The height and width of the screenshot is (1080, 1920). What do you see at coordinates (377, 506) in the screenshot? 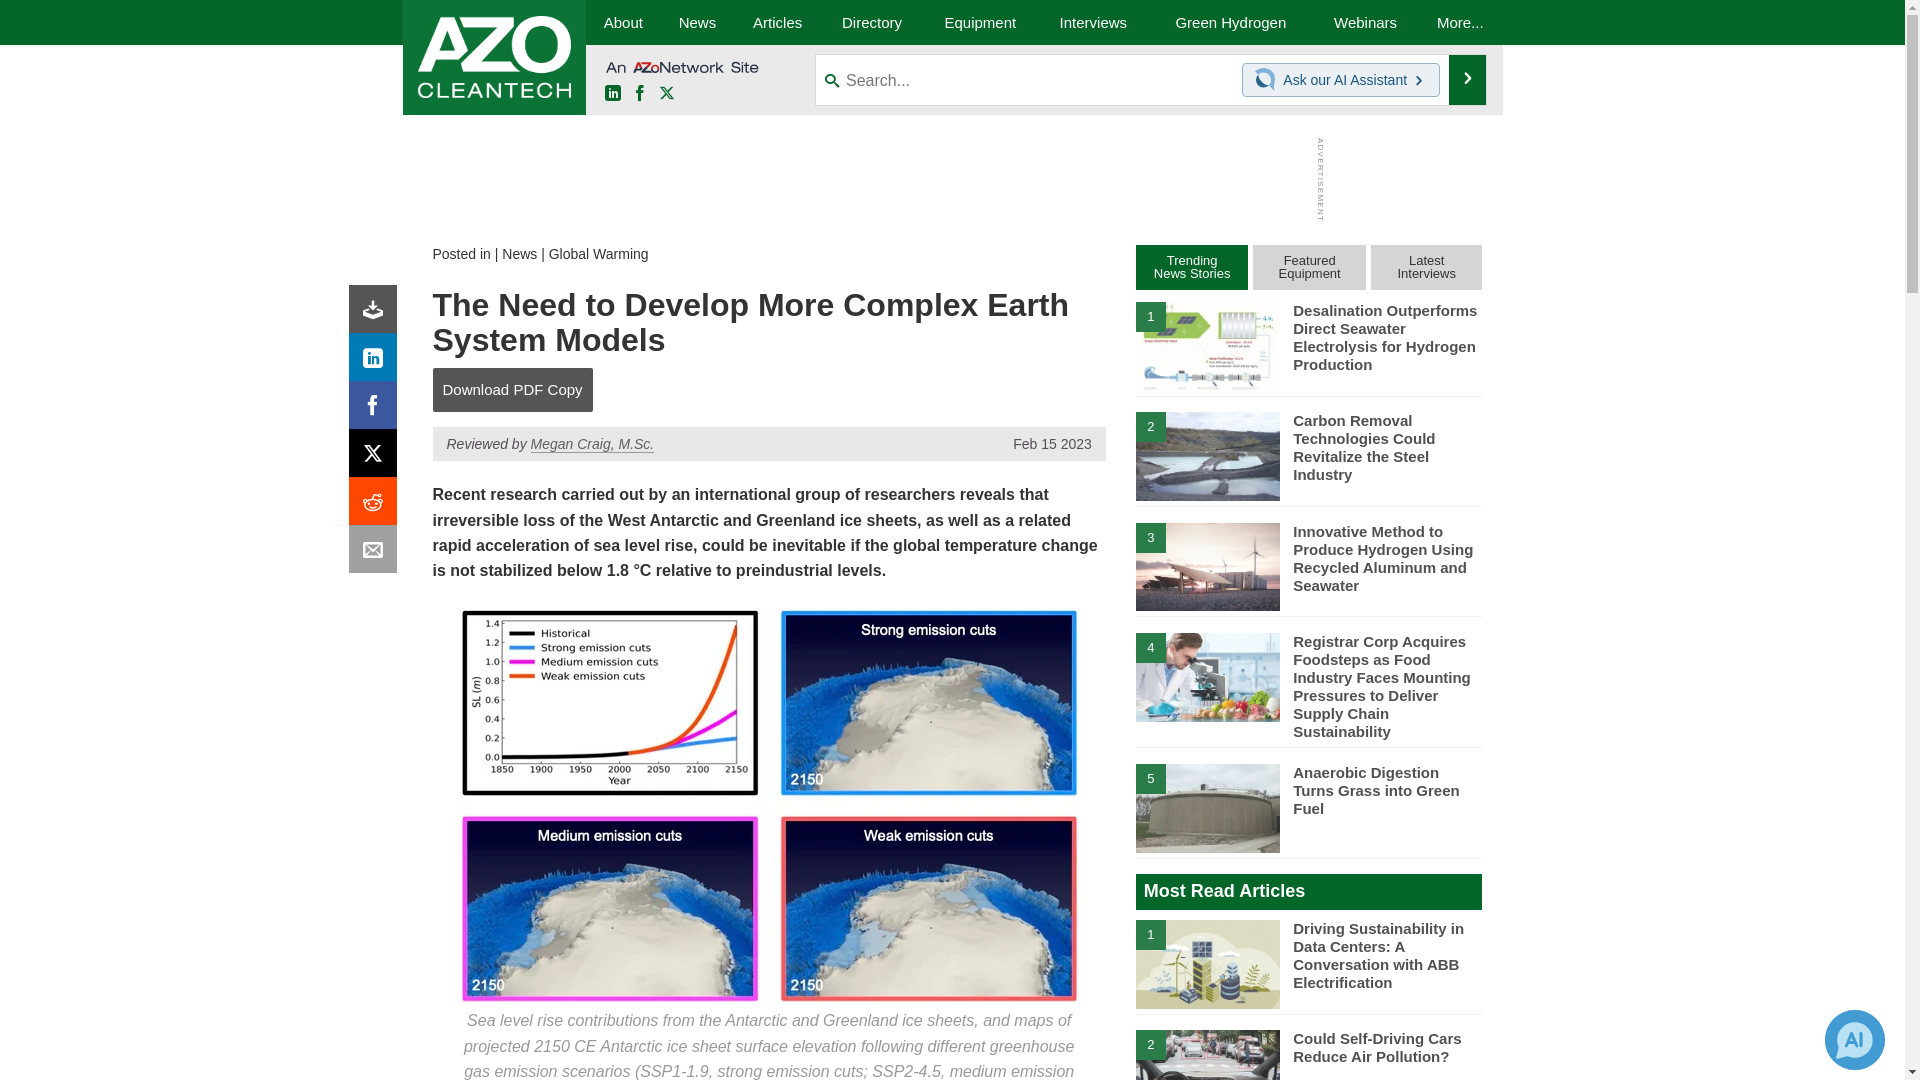
I see `Reddit` at bounding box center [377, 506].